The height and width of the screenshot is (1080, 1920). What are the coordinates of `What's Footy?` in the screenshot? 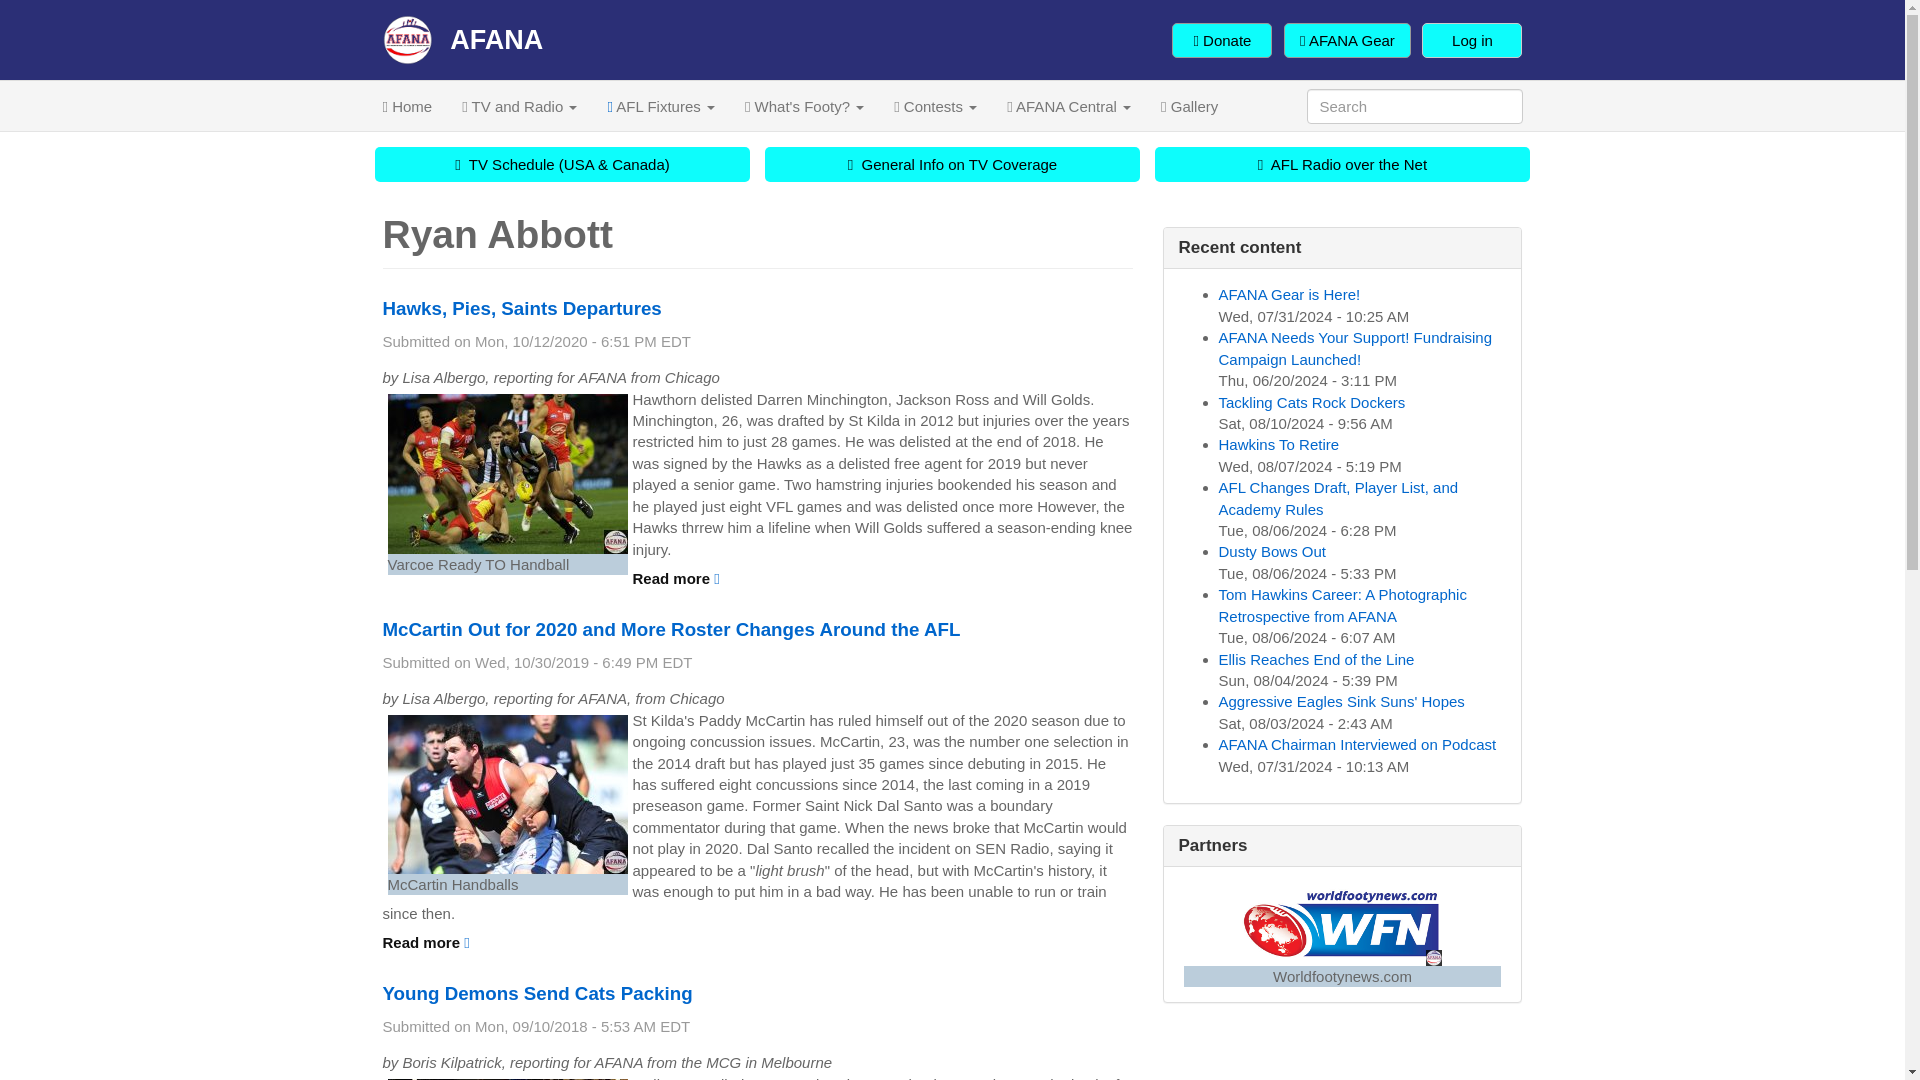 It's located at (804, 106).